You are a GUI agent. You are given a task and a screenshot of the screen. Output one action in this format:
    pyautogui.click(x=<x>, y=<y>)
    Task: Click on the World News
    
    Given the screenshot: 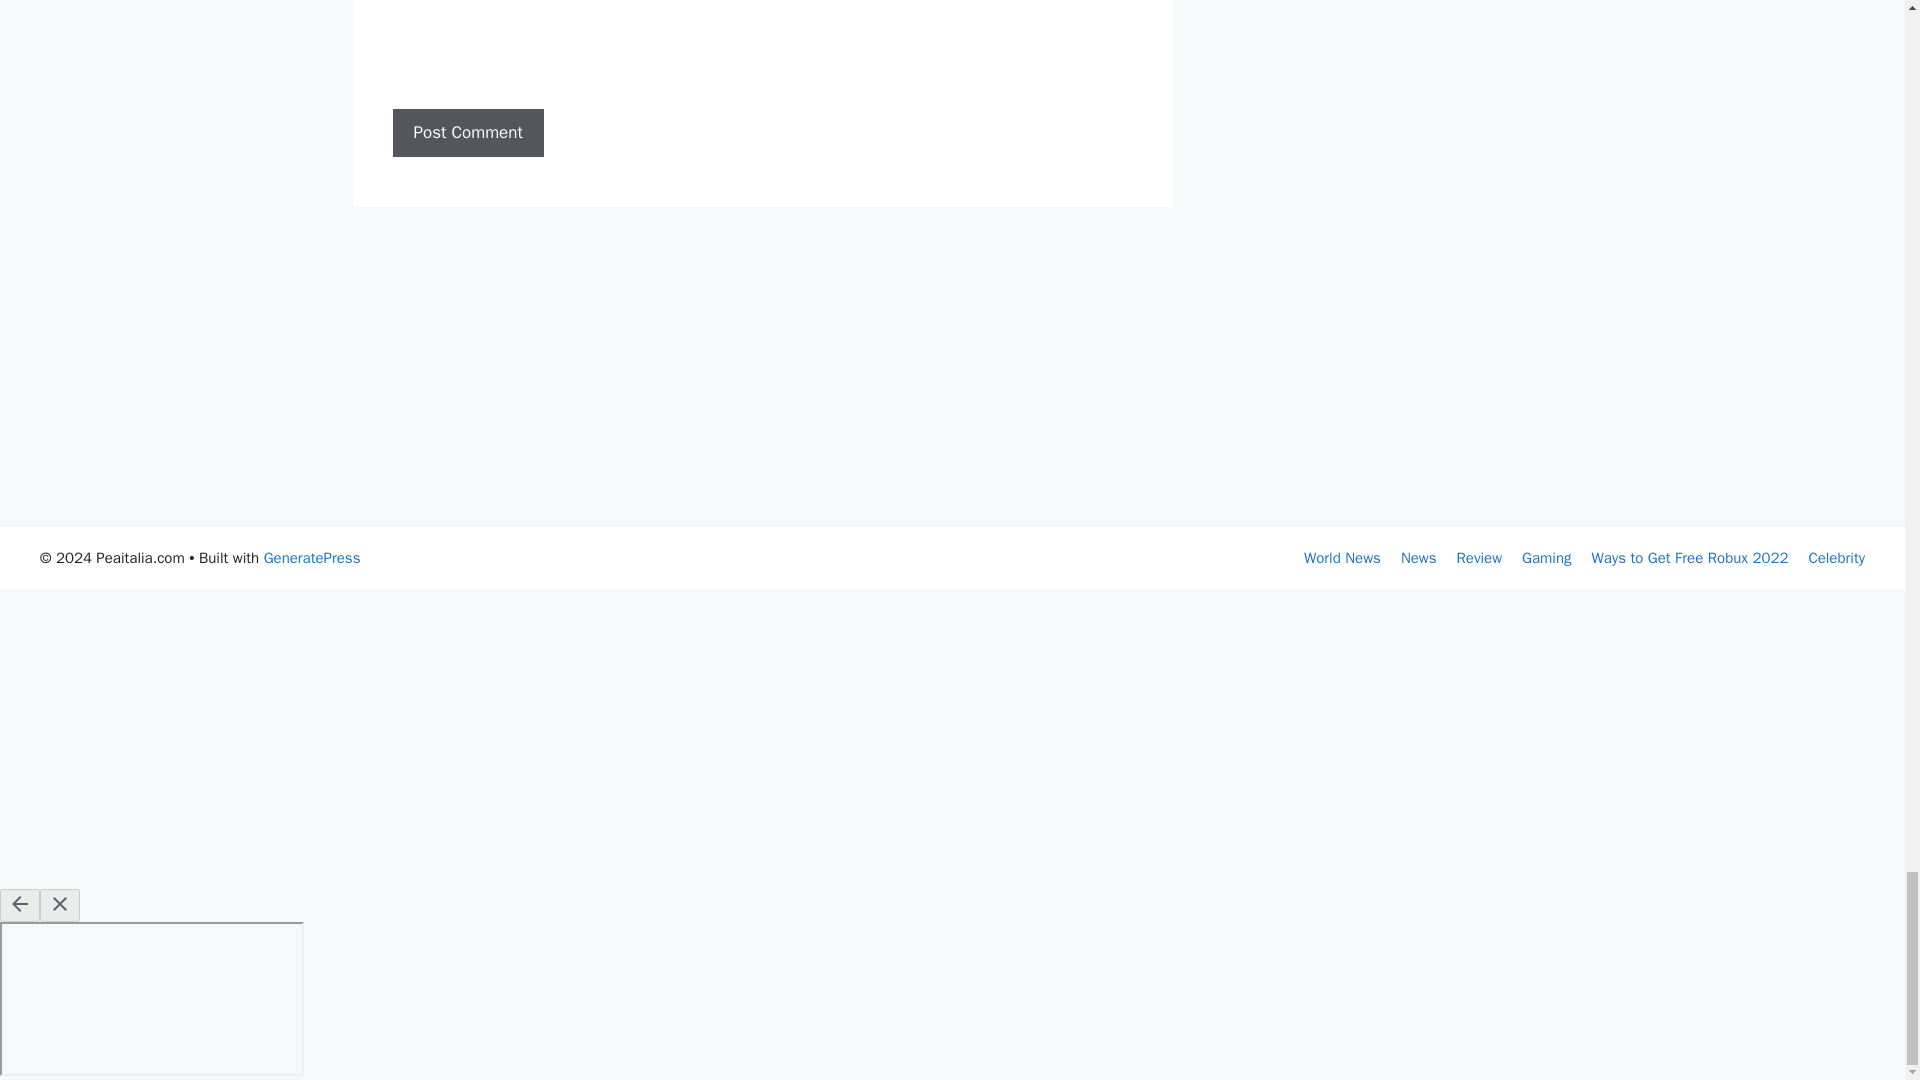 What is the action you would take?
    pyautogui.click(x=1342, y=558)
    